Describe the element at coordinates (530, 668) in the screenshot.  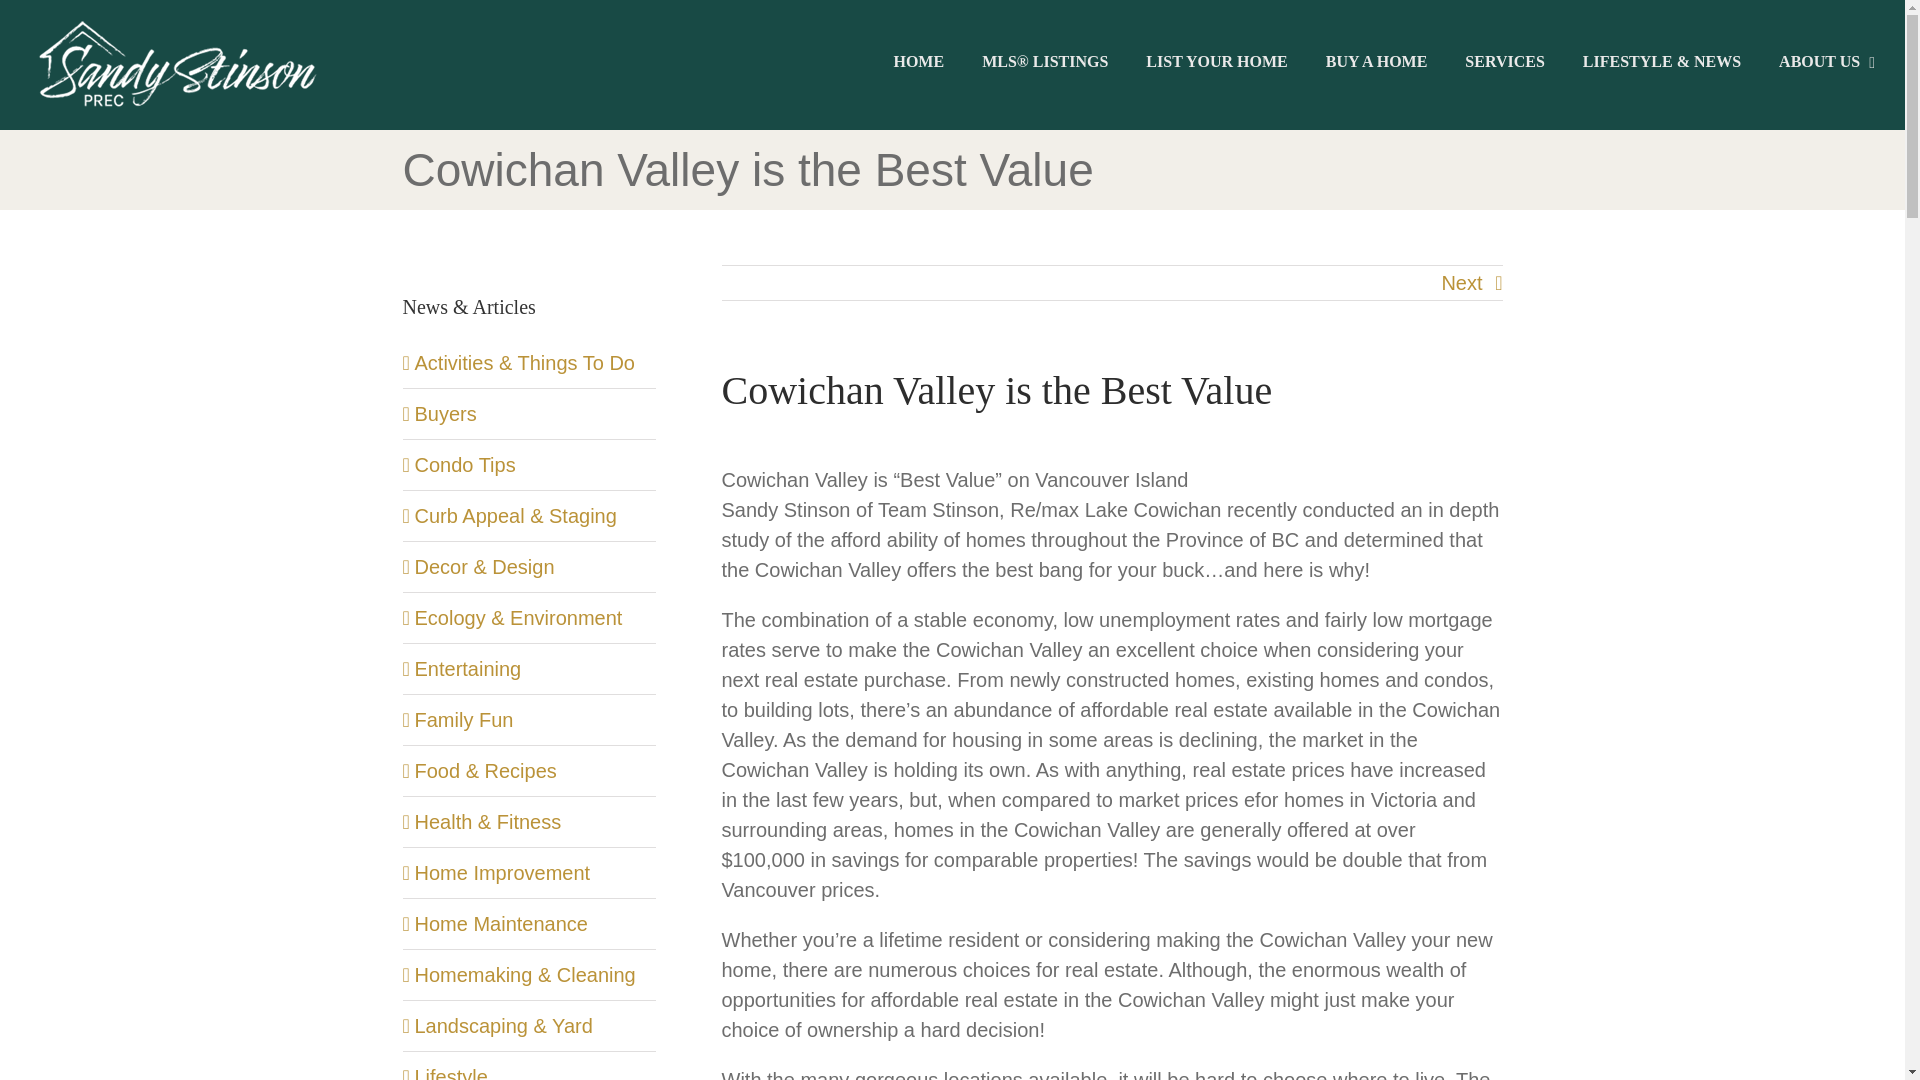
I see `Entertaining` at that location.